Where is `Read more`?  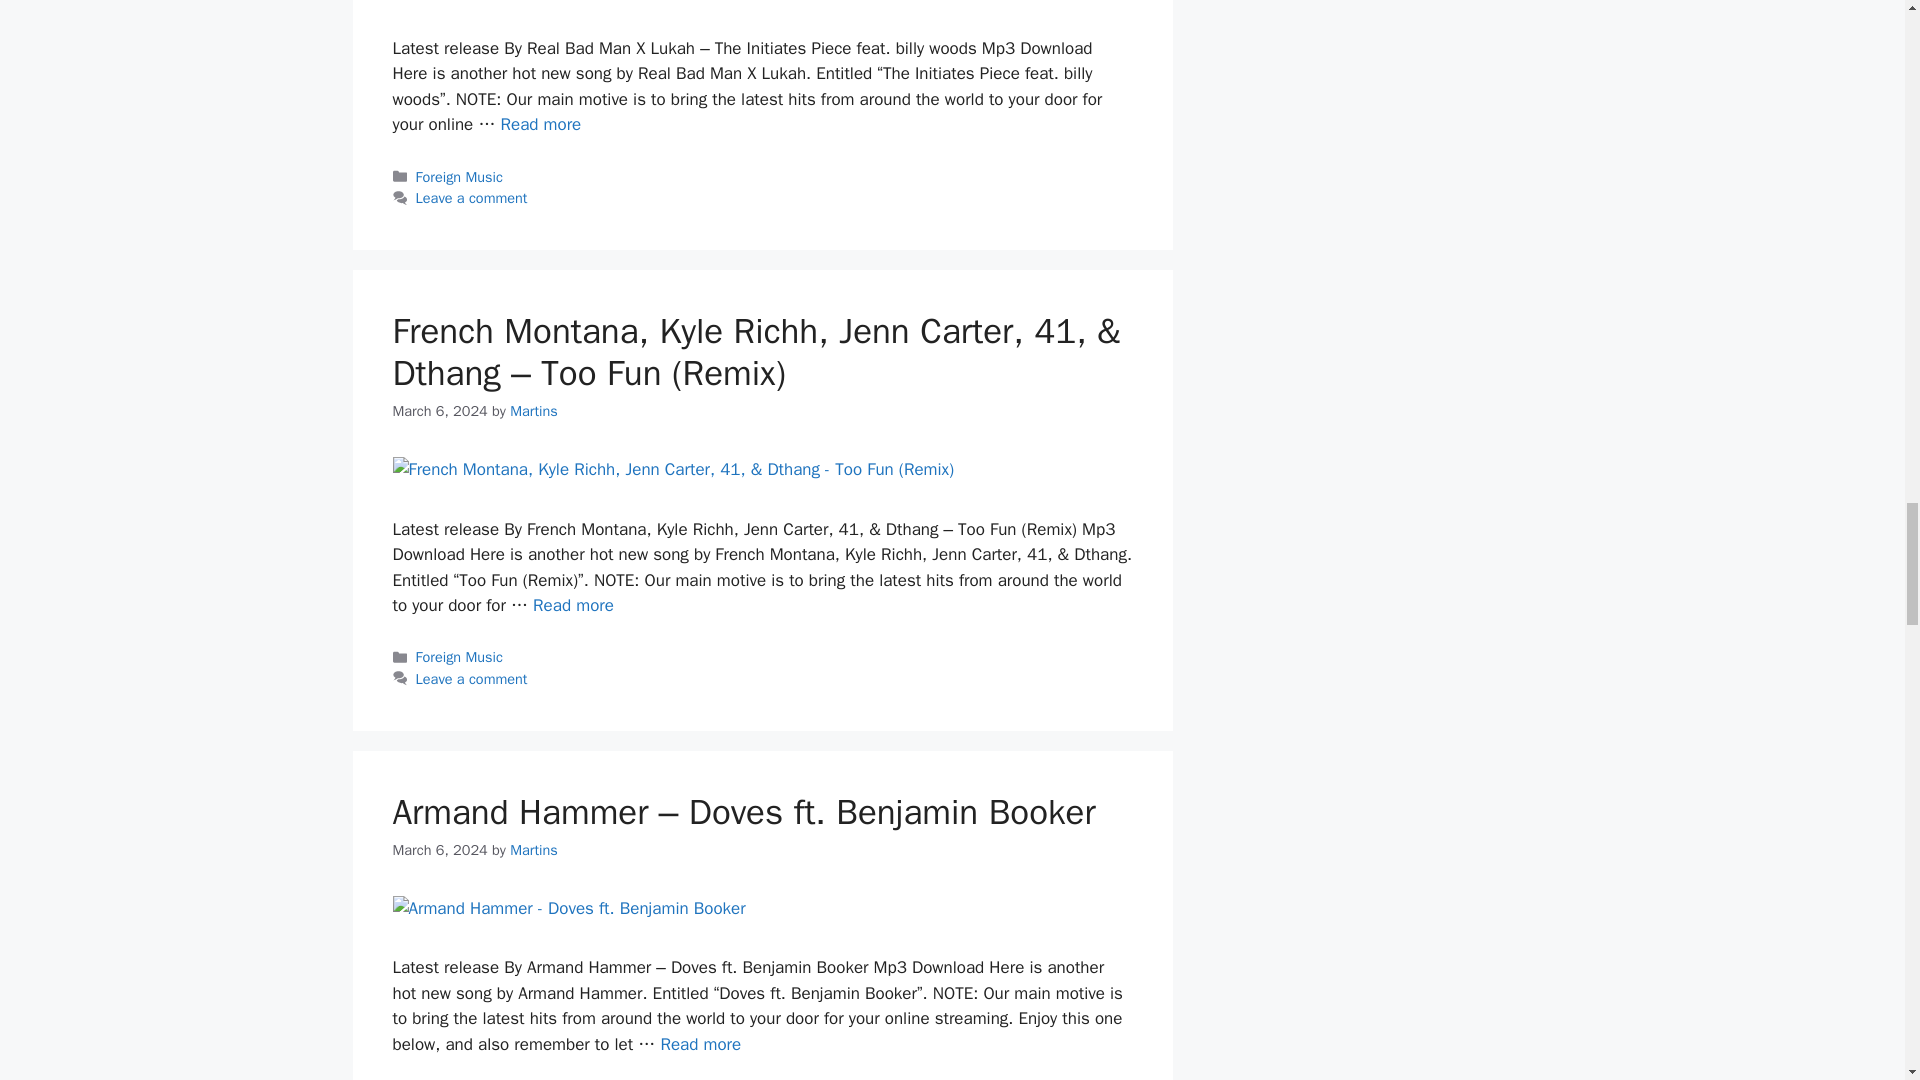
Read more is located at coordinates (540, 124).